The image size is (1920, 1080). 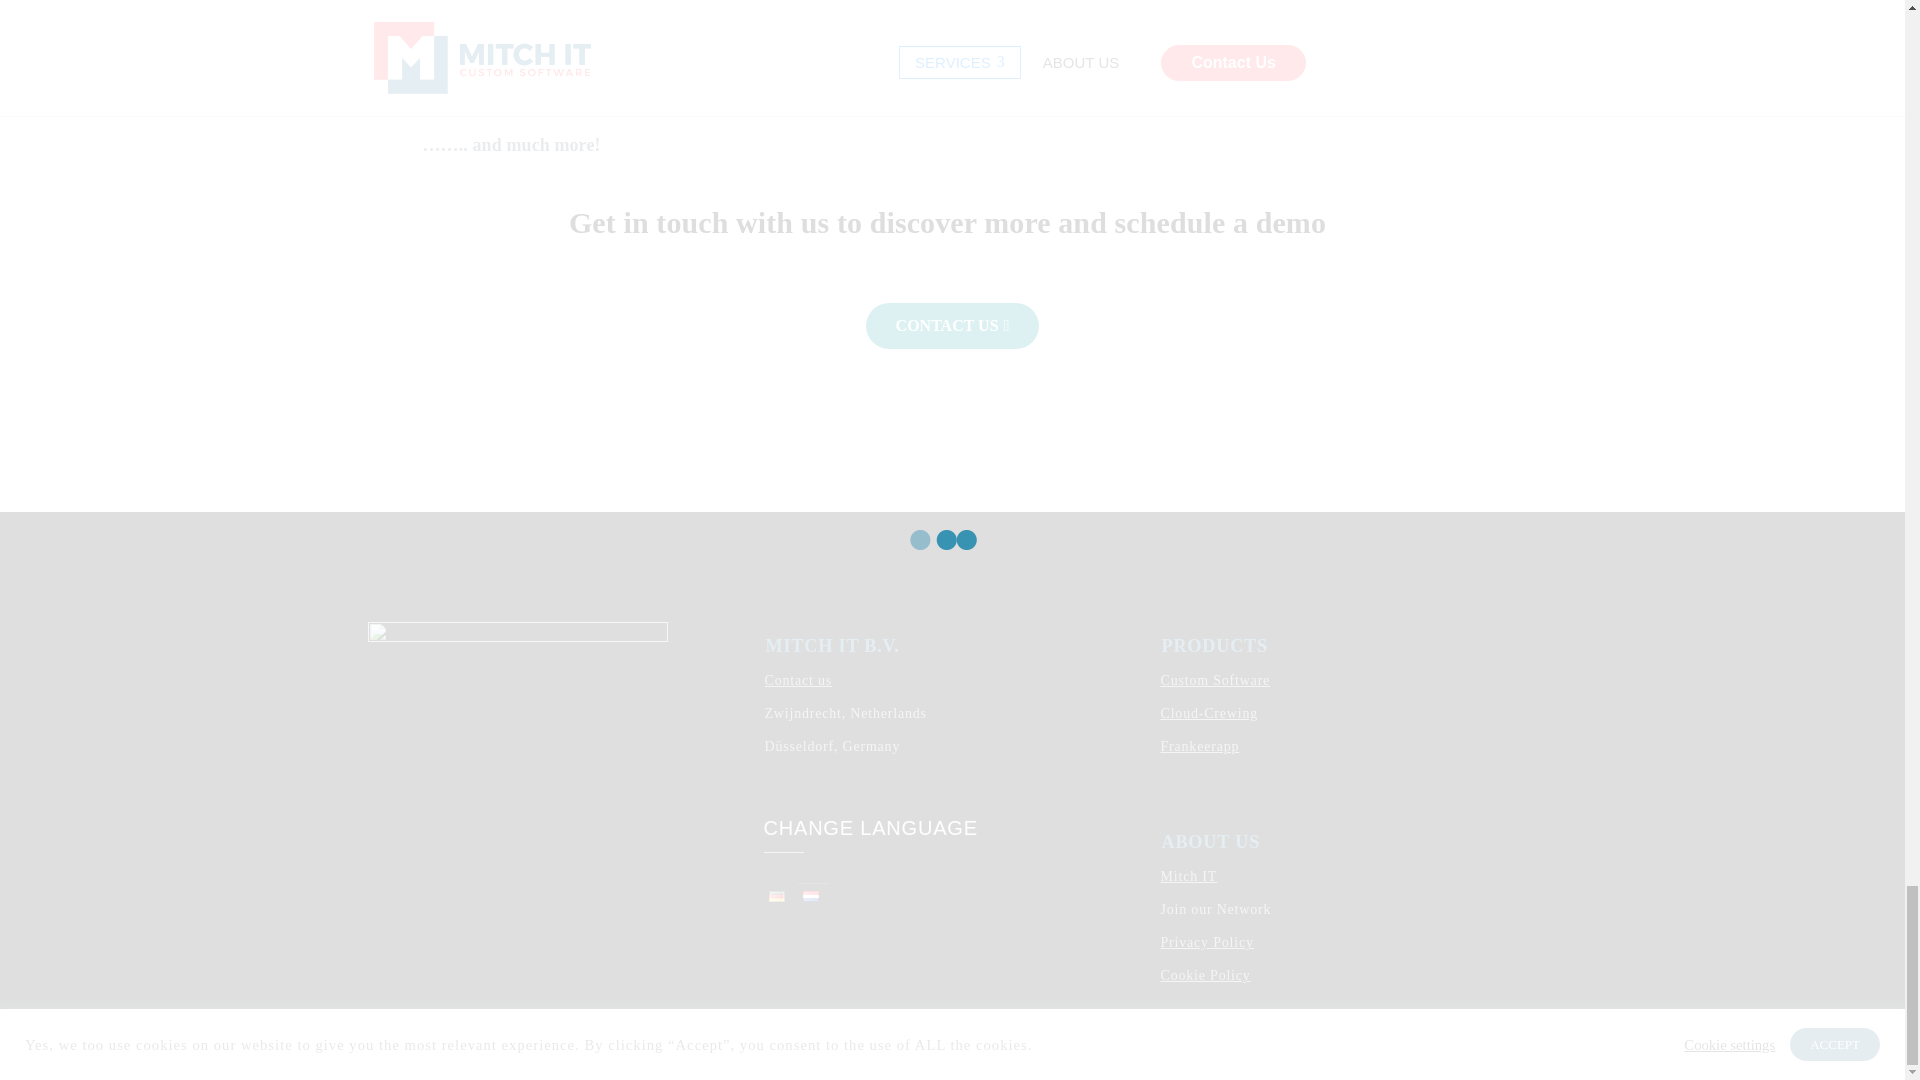 I want to click on Custom Software, so click(x=1214, y=680).